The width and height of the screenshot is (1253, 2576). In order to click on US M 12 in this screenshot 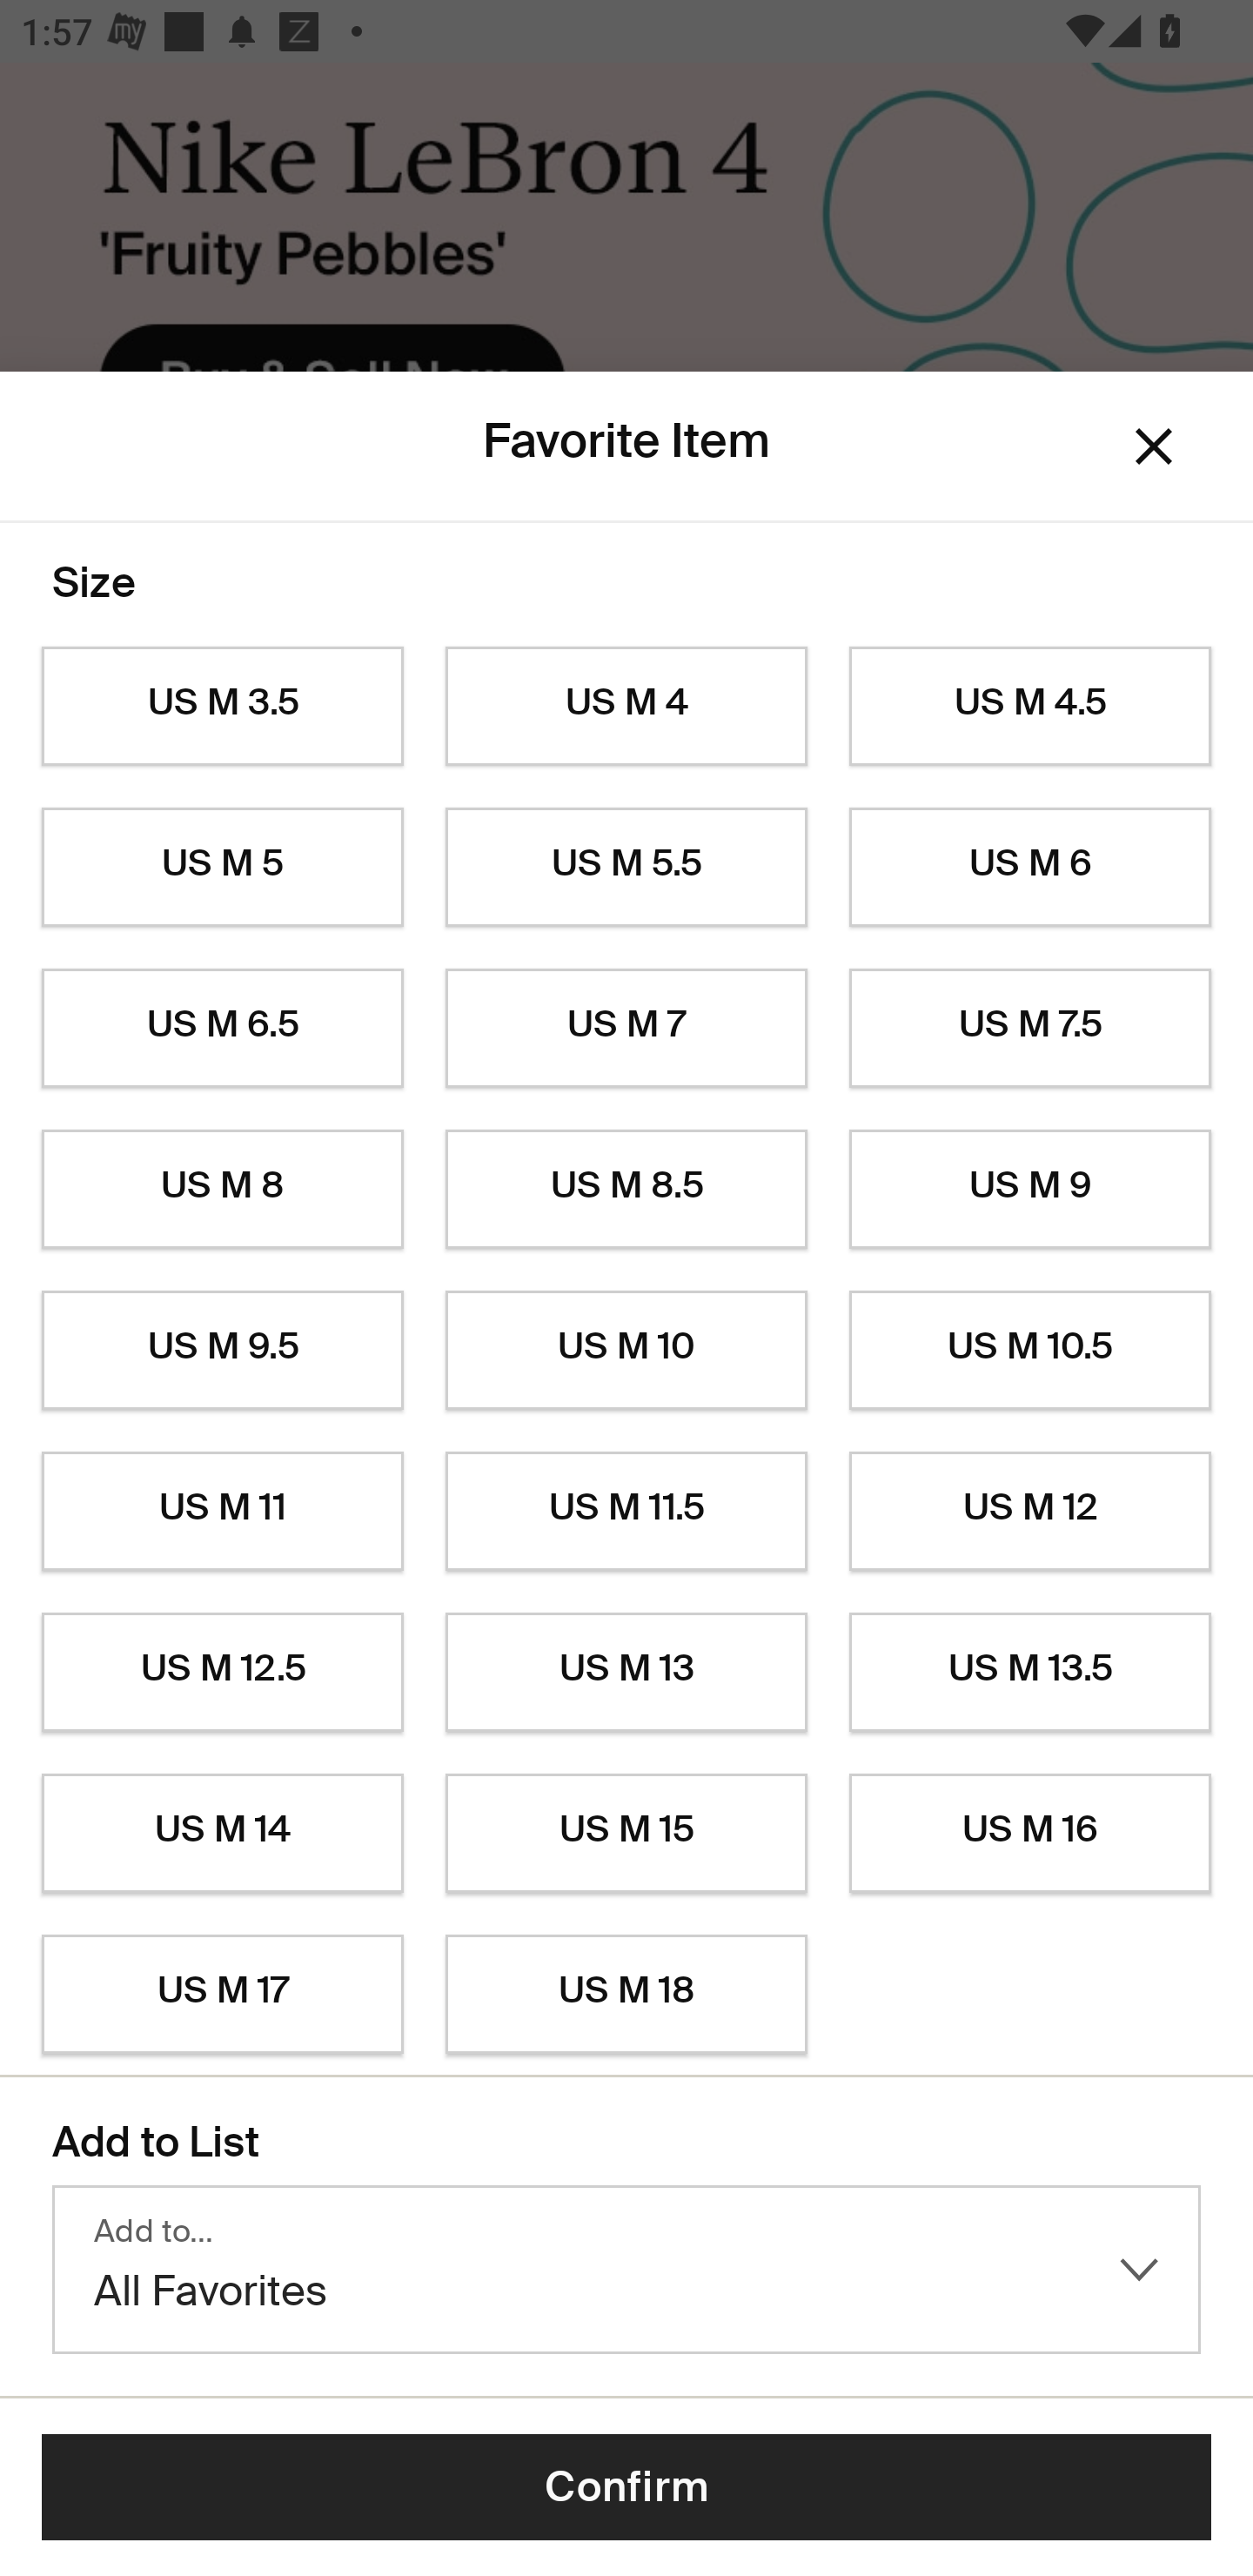, I will do `click(1030, 1511)`.